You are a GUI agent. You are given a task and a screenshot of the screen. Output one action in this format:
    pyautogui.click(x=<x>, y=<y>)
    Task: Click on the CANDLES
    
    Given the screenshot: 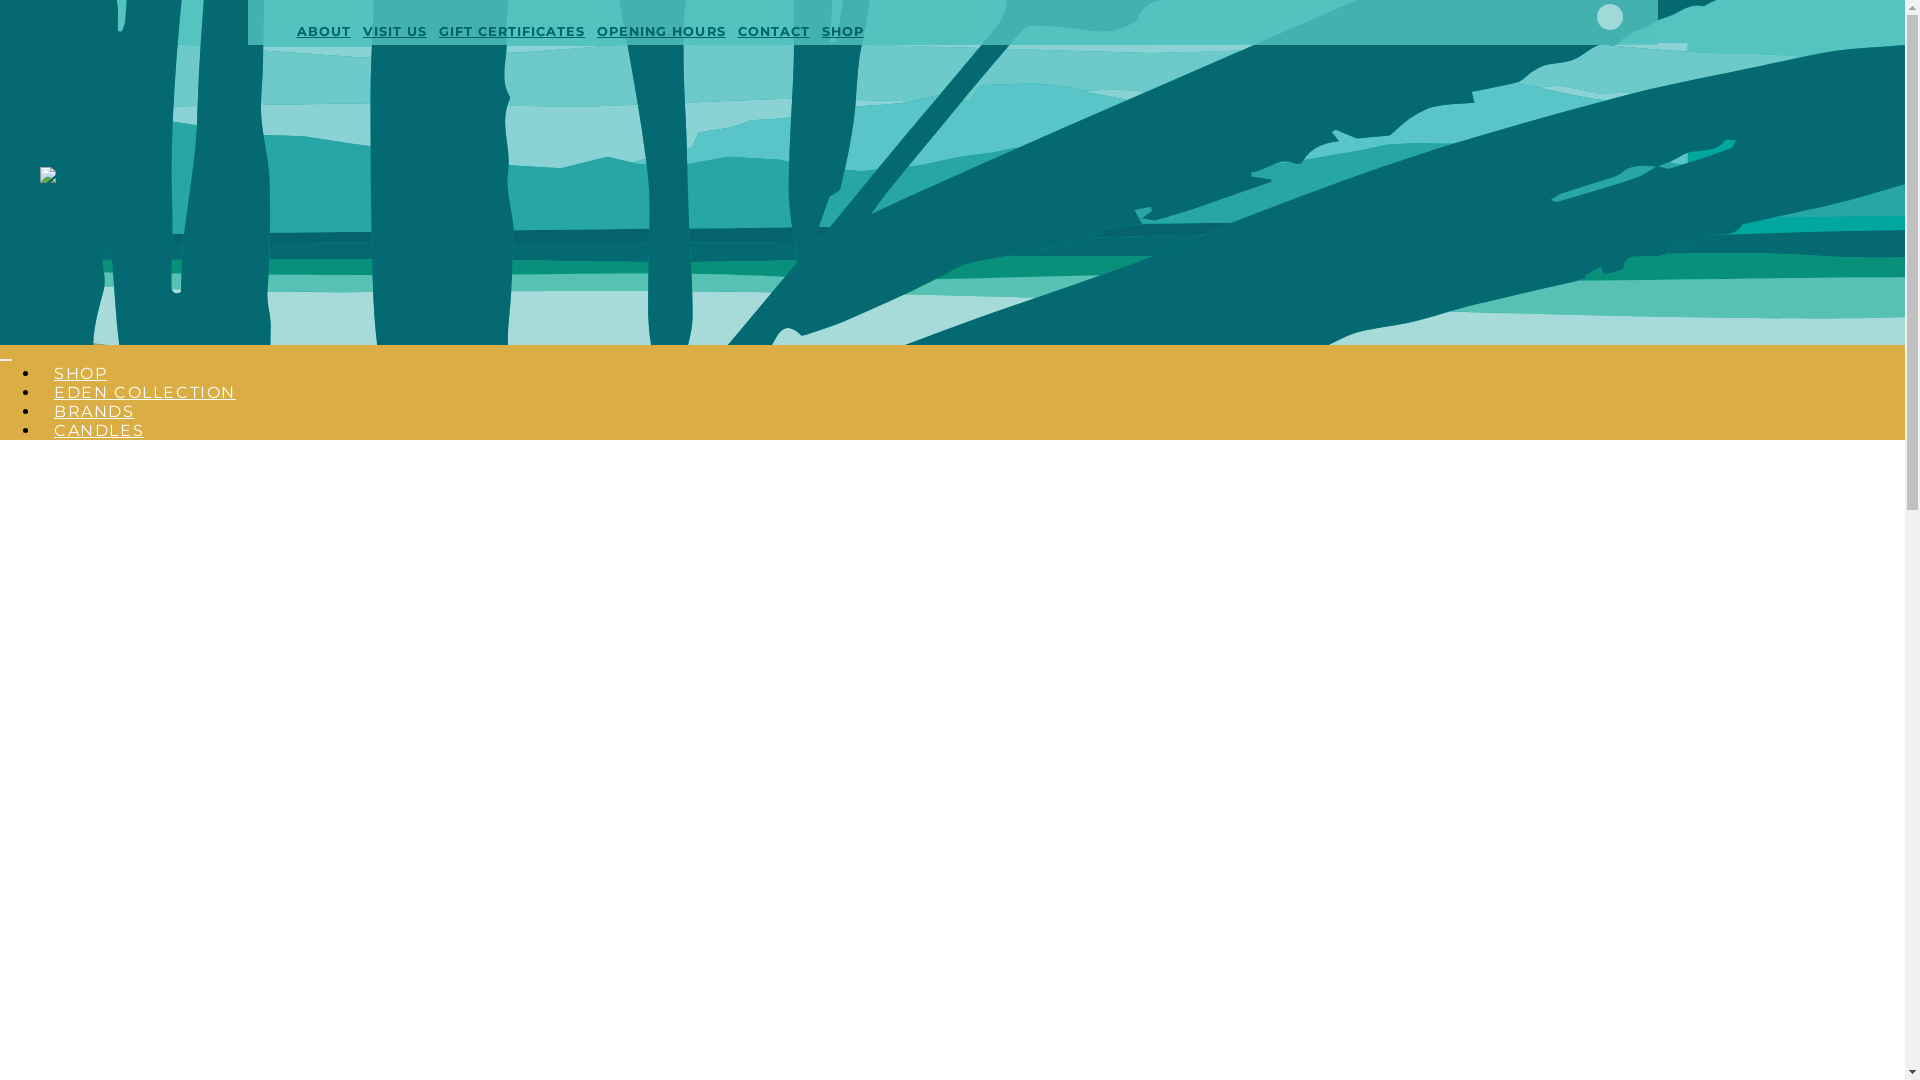 What is the action you would take?
    pyautogui.click(x=99, y=430)
    